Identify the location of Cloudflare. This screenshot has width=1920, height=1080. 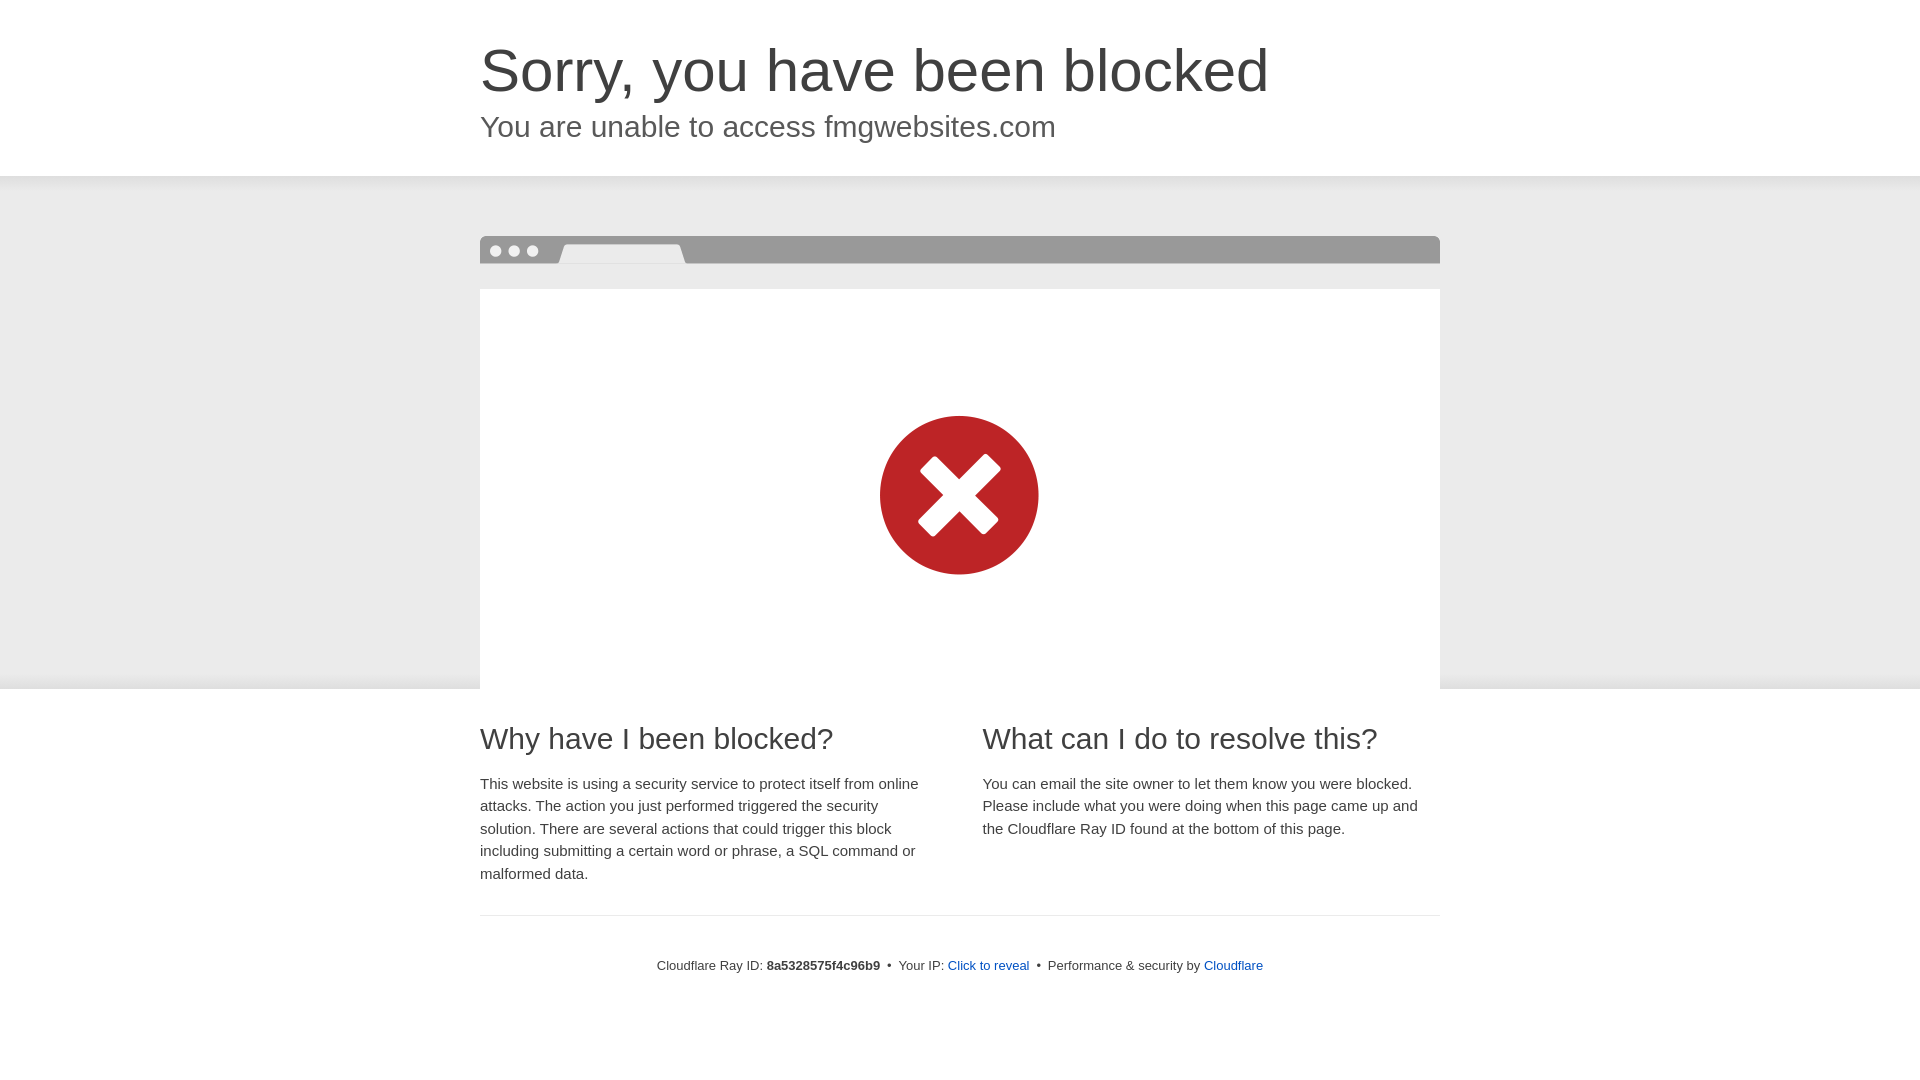
(1233, 965).